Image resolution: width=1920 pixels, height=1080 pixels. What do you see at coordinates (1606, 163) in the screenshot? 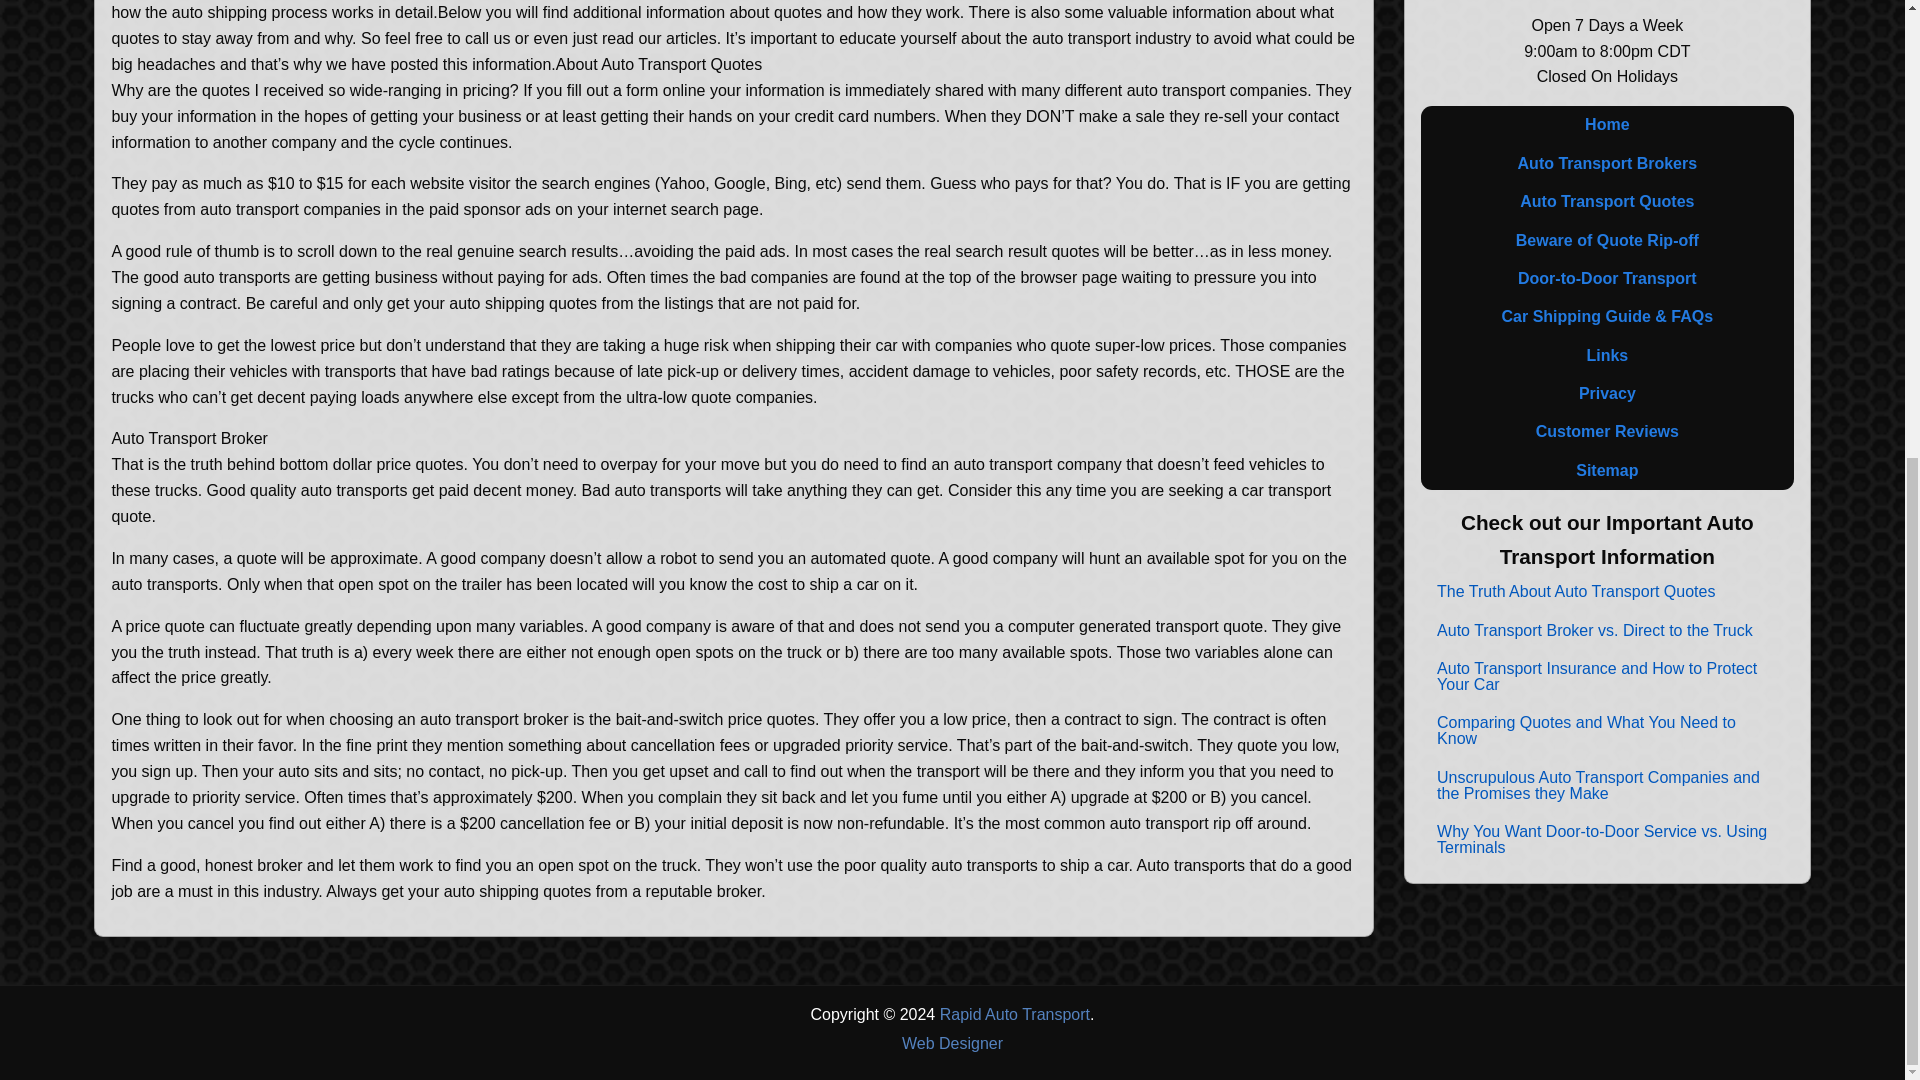
I see `Auto Transport Brokers` at bounding box center [1606, 163].